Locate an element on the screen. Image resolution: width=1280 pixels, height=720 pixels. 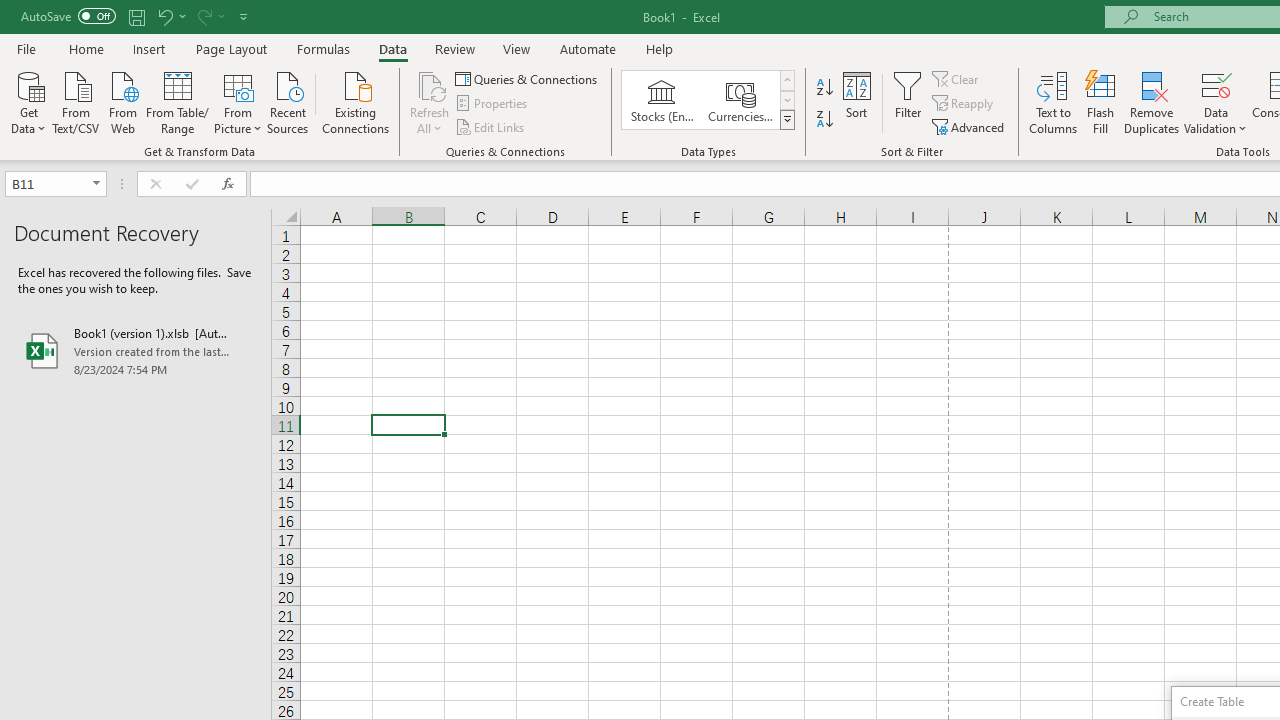
Sort... is located at coordinates (856, 102).